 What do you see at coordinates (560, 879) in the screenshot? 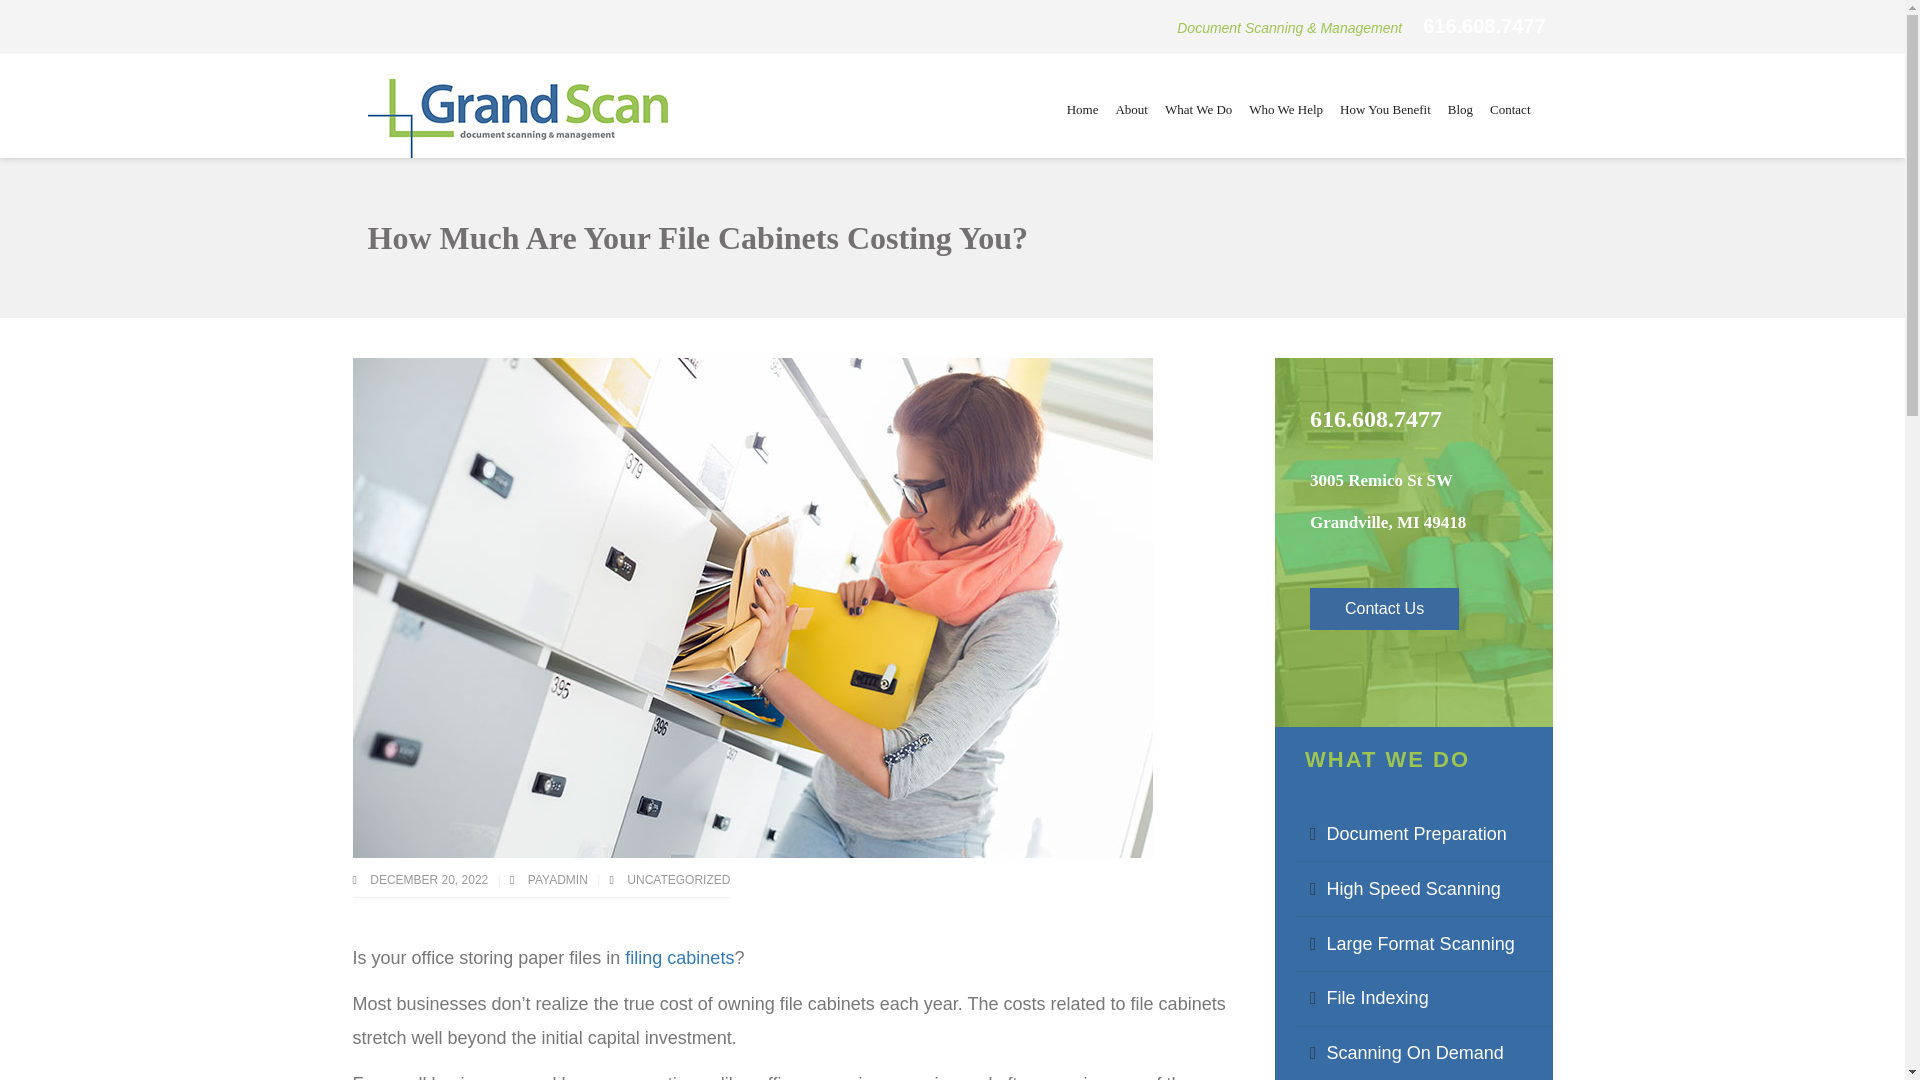
I see ` payadmin` at bounding box center [560, 879].